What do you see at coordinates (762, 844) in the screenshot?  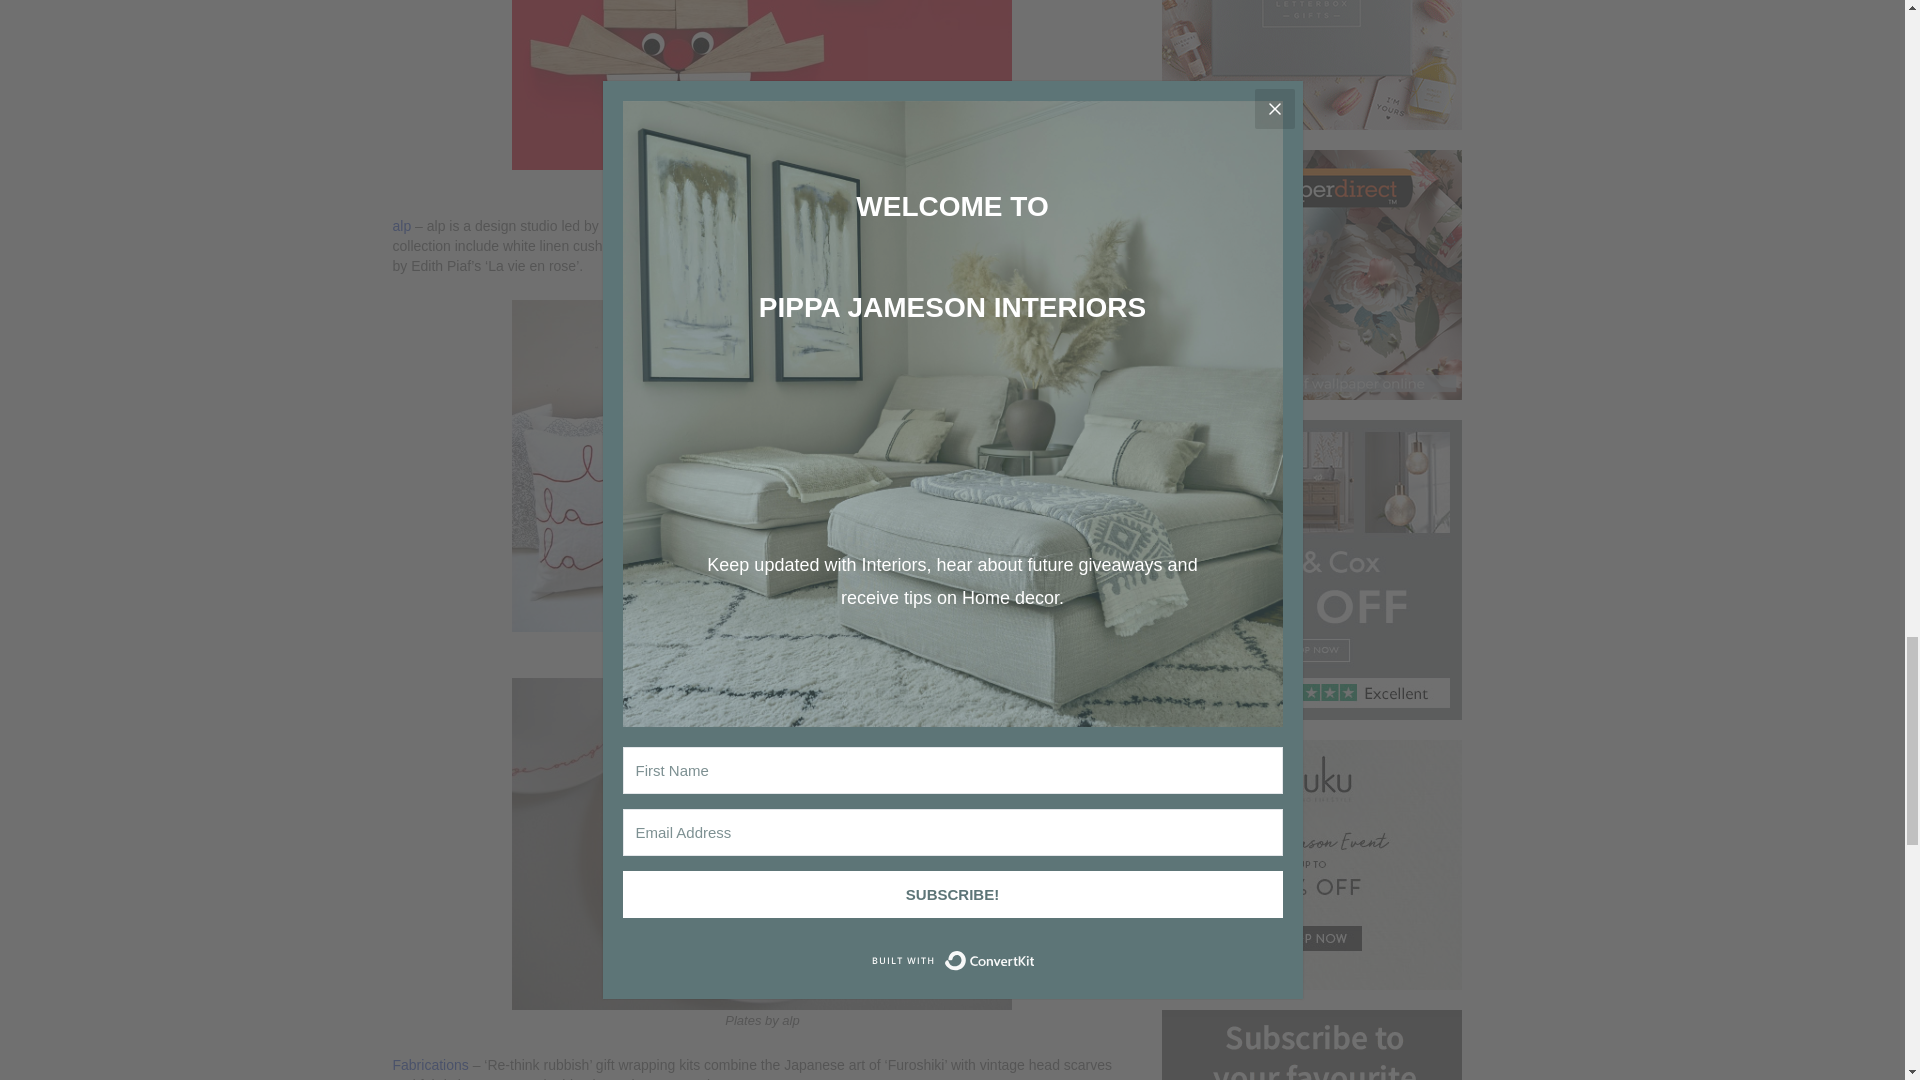 I see `alp plates ` at bounding box center [762, 844].